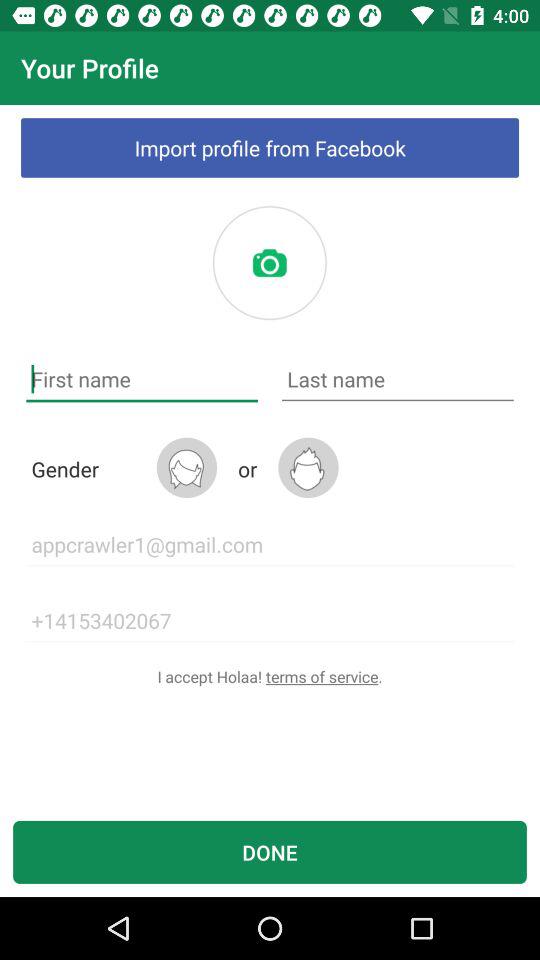 The height and width of the screenshot is (960, 540). I want to click on turn off the icon below +14153402067 icon, so click(270, 676).